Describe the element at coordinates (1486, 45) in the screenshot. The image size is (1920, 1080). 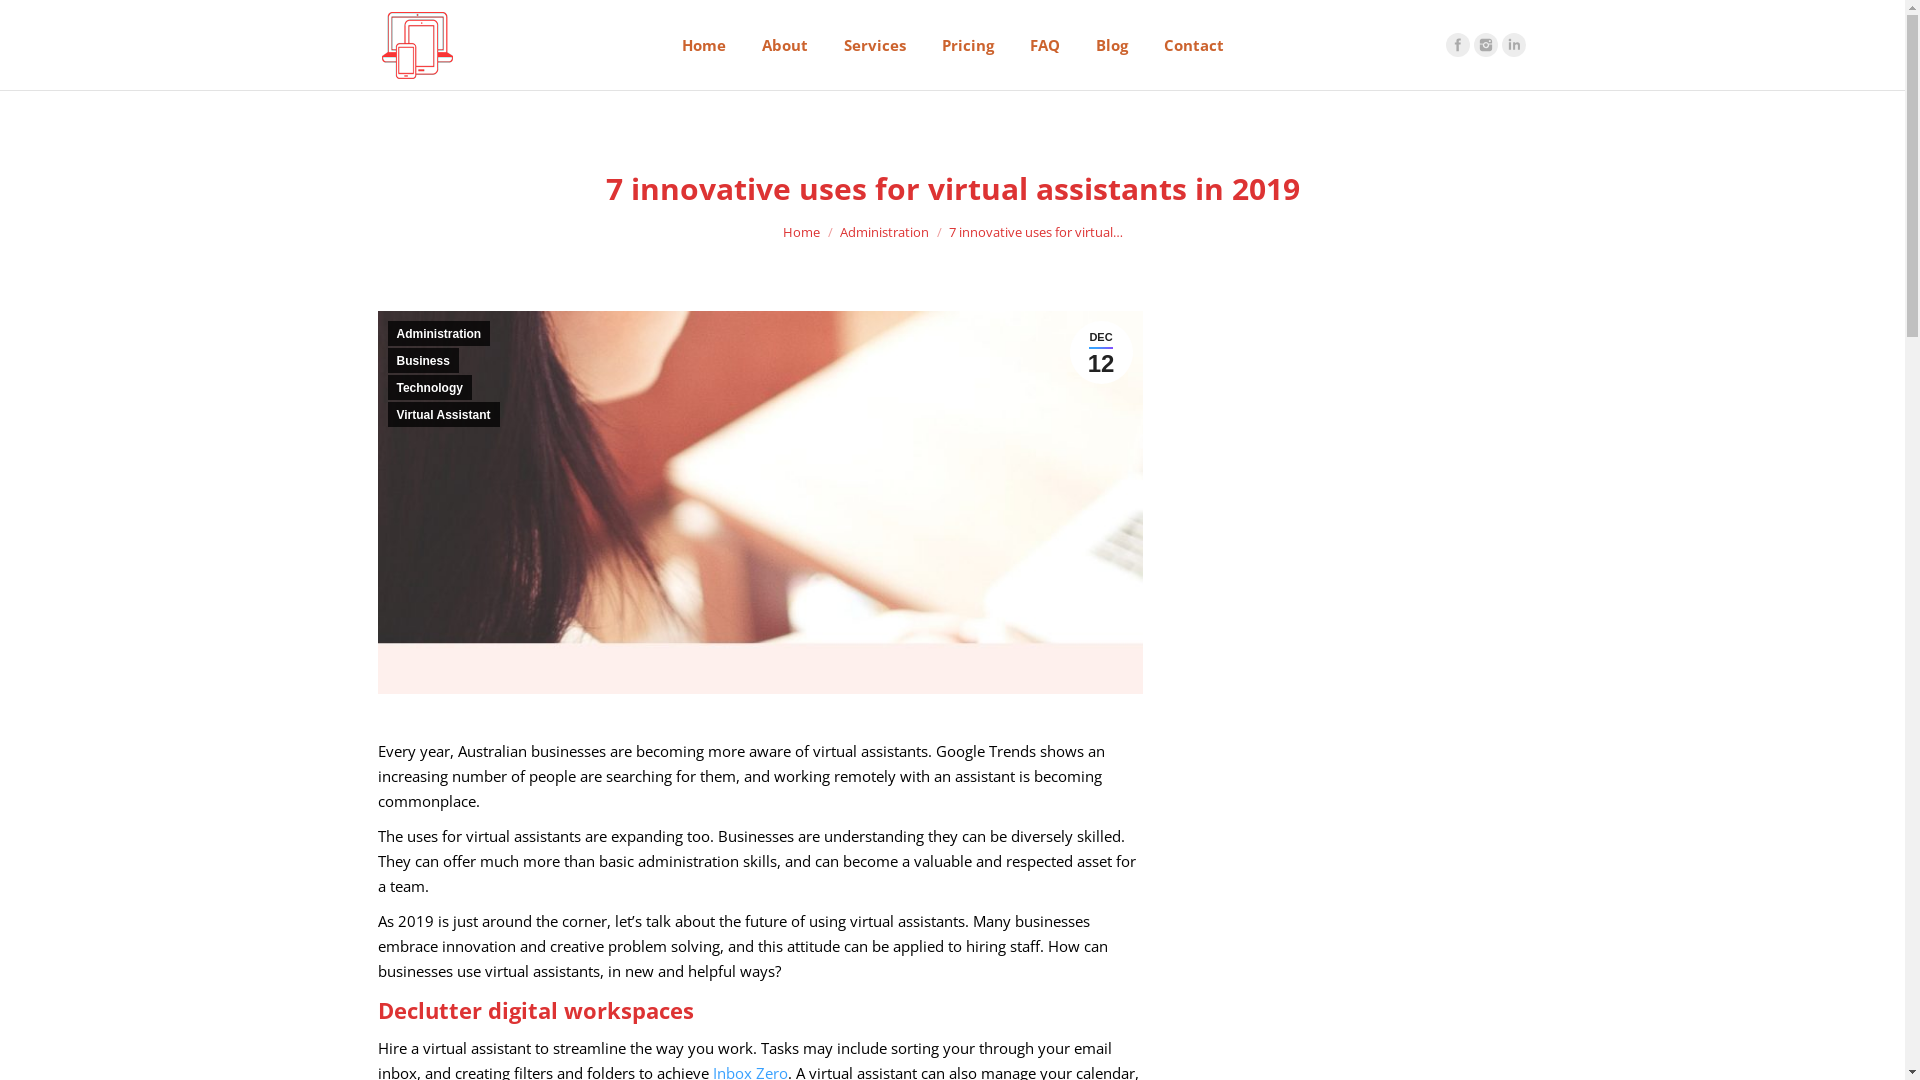
I see `Instagram` at that location.